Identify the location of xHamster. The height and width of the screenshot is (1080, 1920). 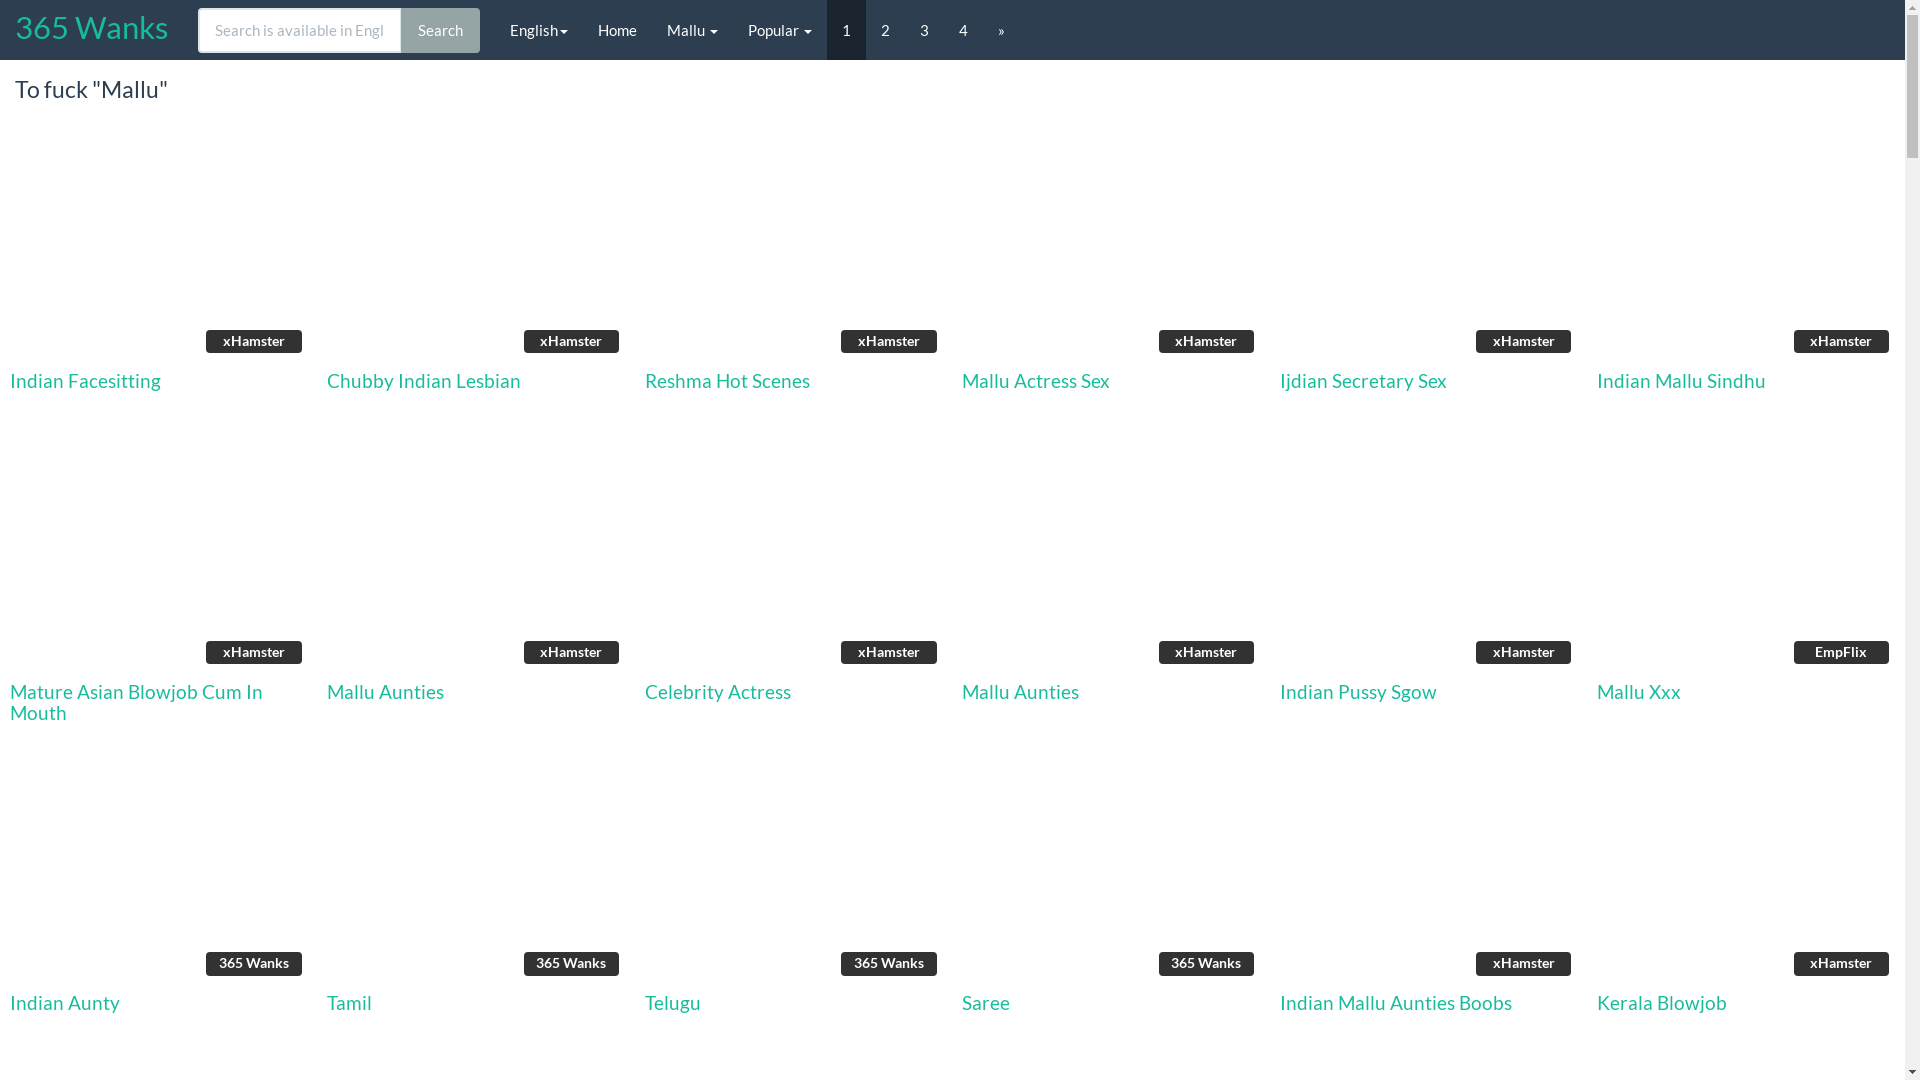
(794, 248).